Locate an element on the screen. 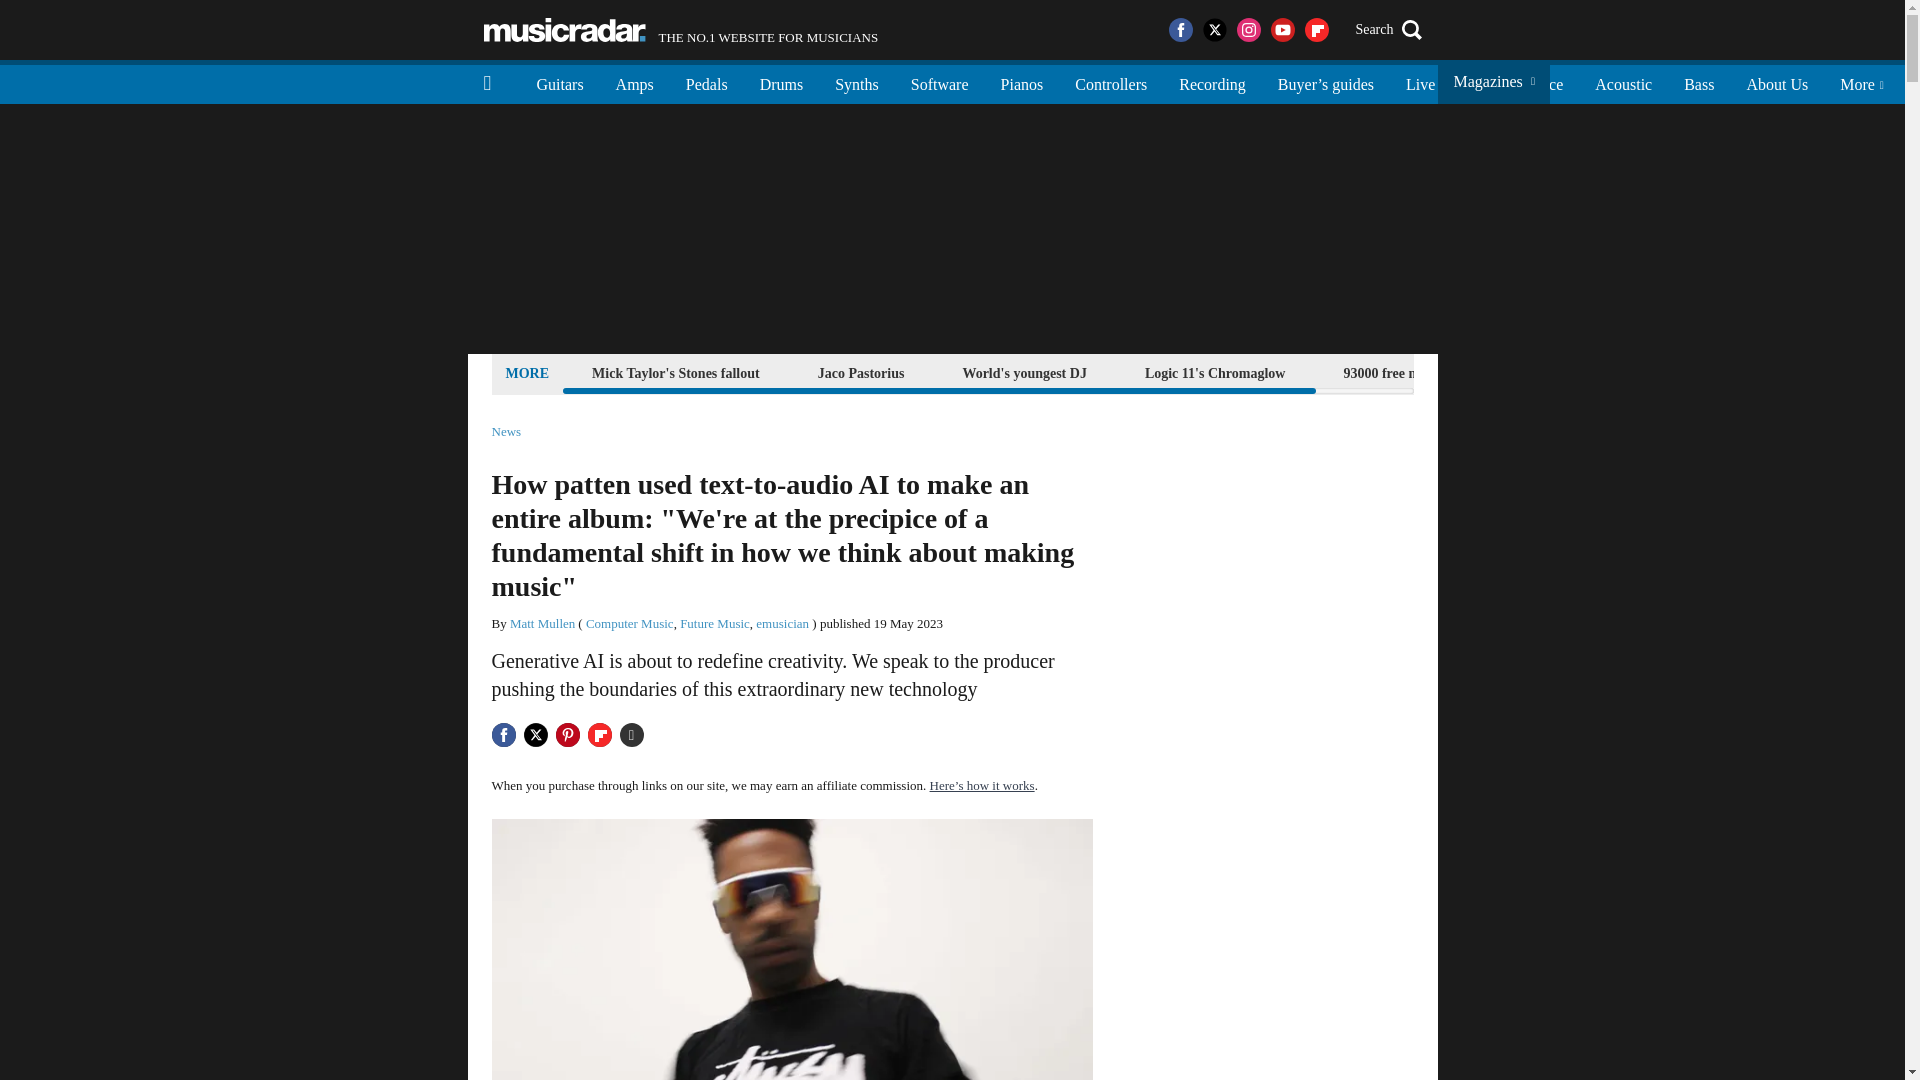 This screenshot has height=1080, width=1920. About Us is located at coordinates (1776, 82).